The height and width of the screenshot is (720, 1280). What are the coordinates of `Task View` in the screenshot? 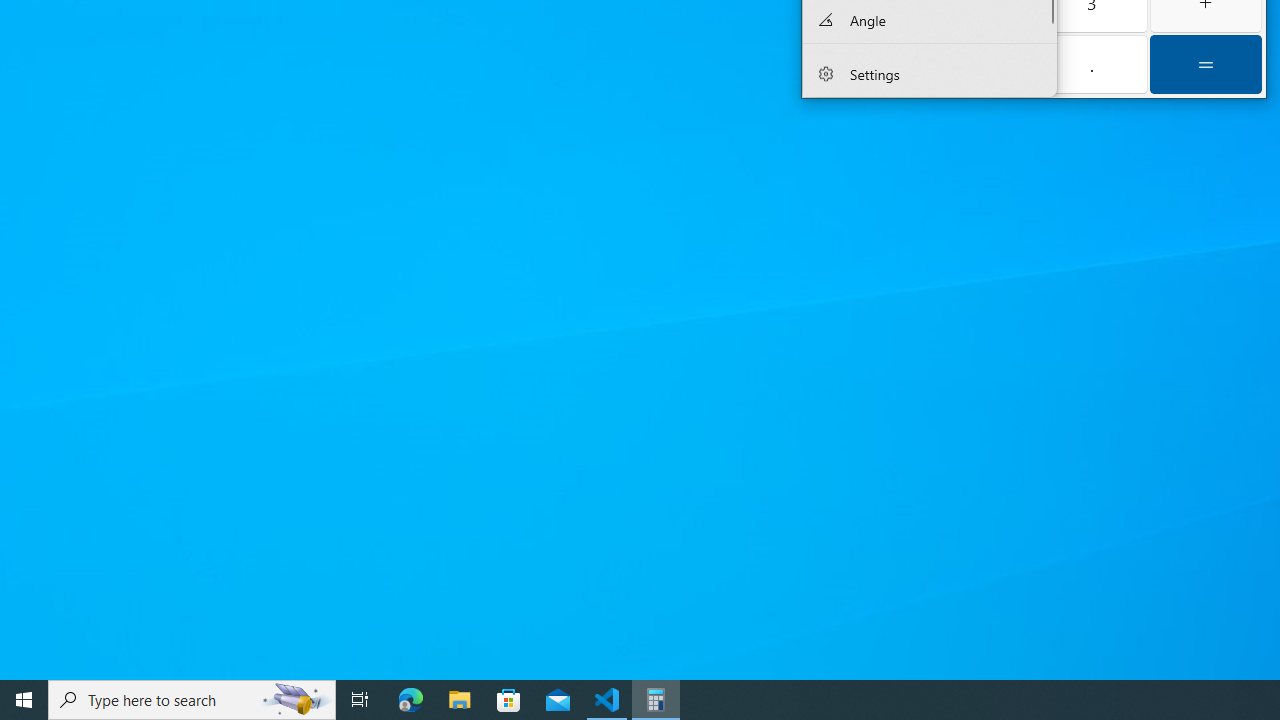 It's located at (360, 700).